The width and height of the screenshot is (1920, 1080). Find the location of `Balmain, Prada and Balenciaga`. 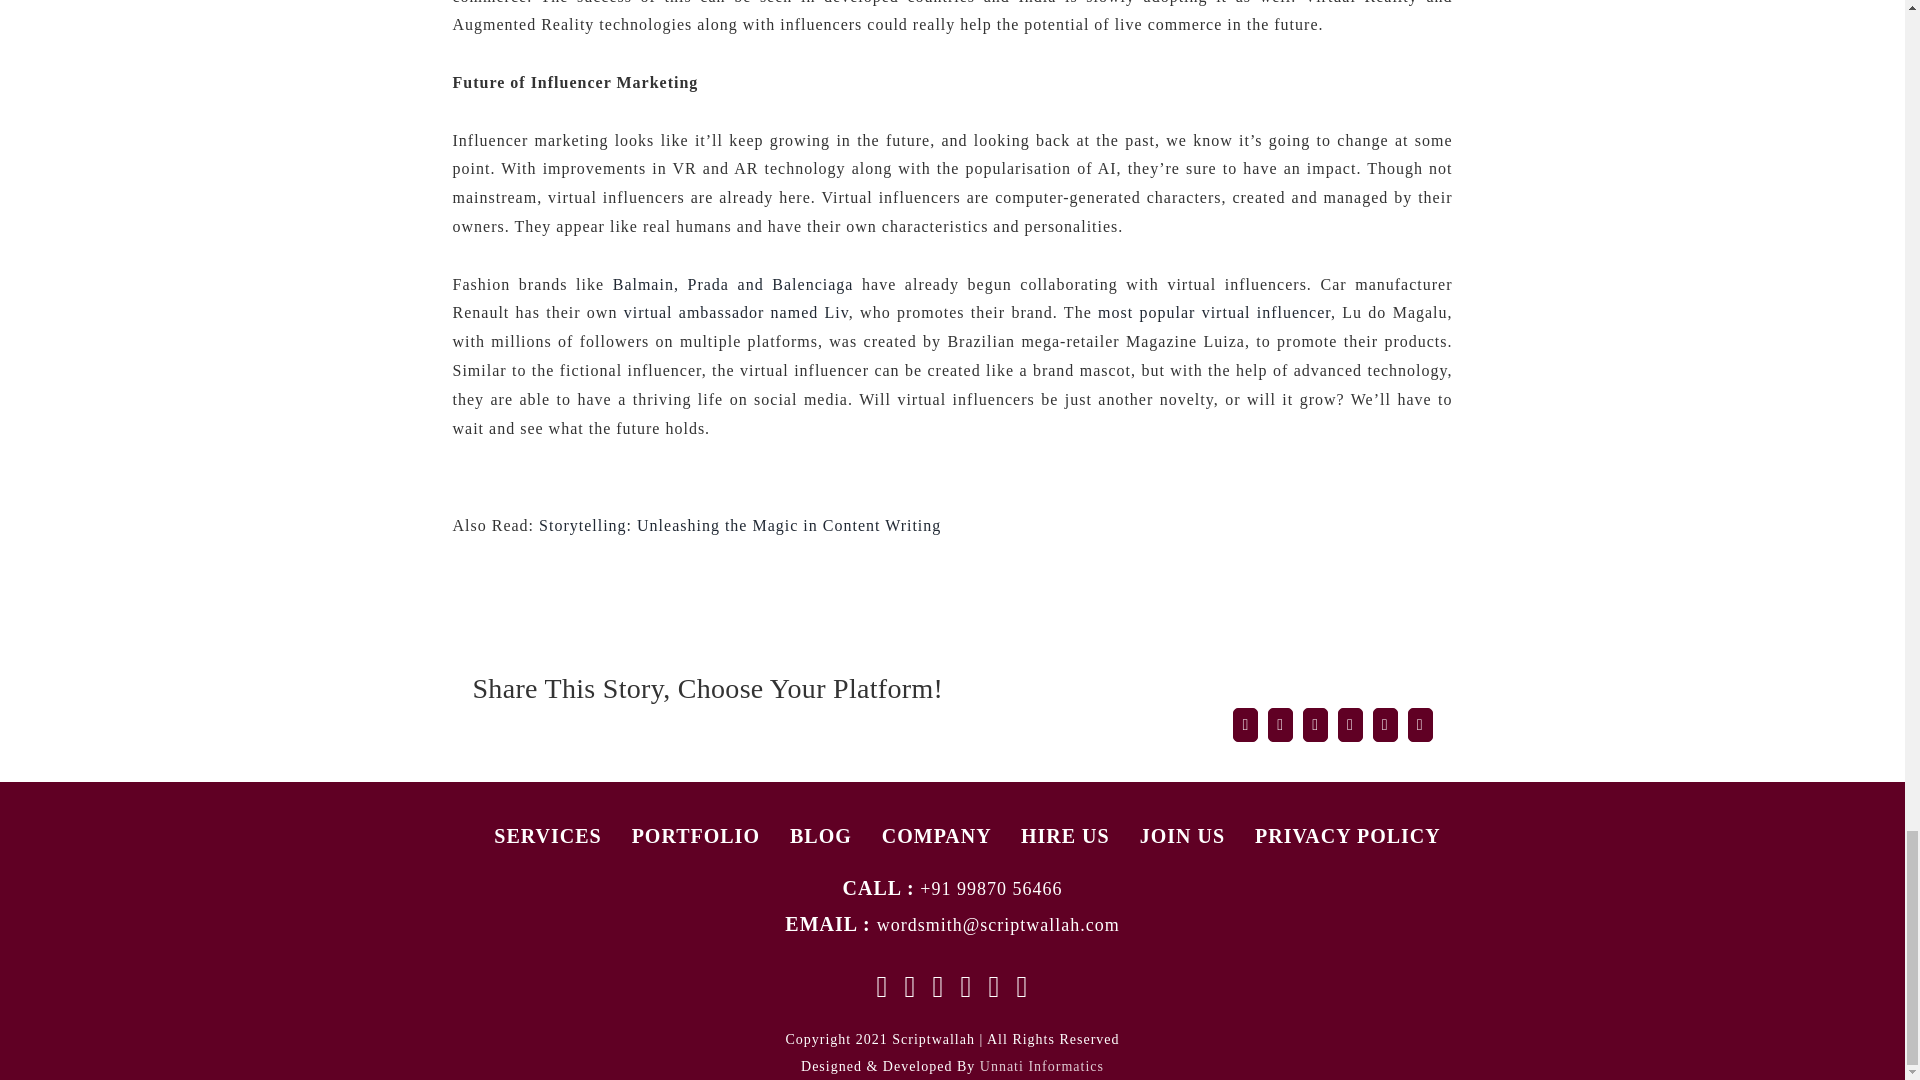

Balmain, Prada and Balenciaga is located at coordinates (733, 284).